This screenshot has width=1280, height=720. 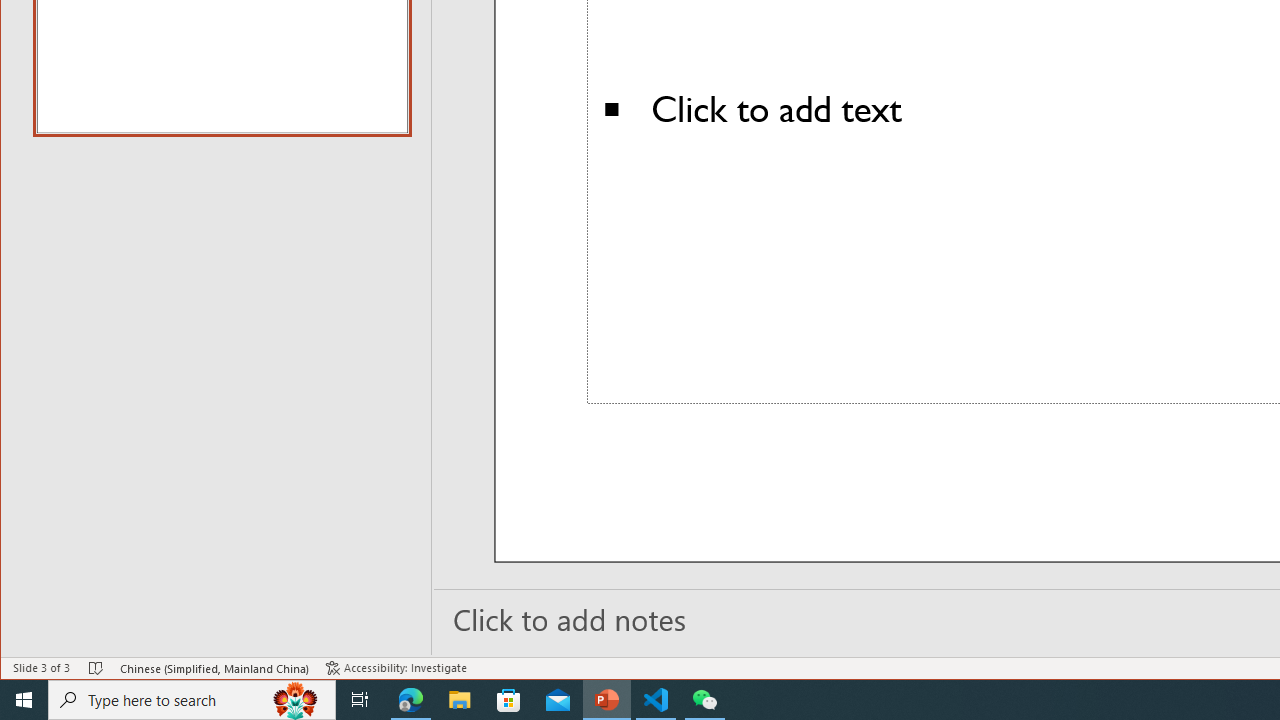 I want to click on Start, so click(x=24, y=700).